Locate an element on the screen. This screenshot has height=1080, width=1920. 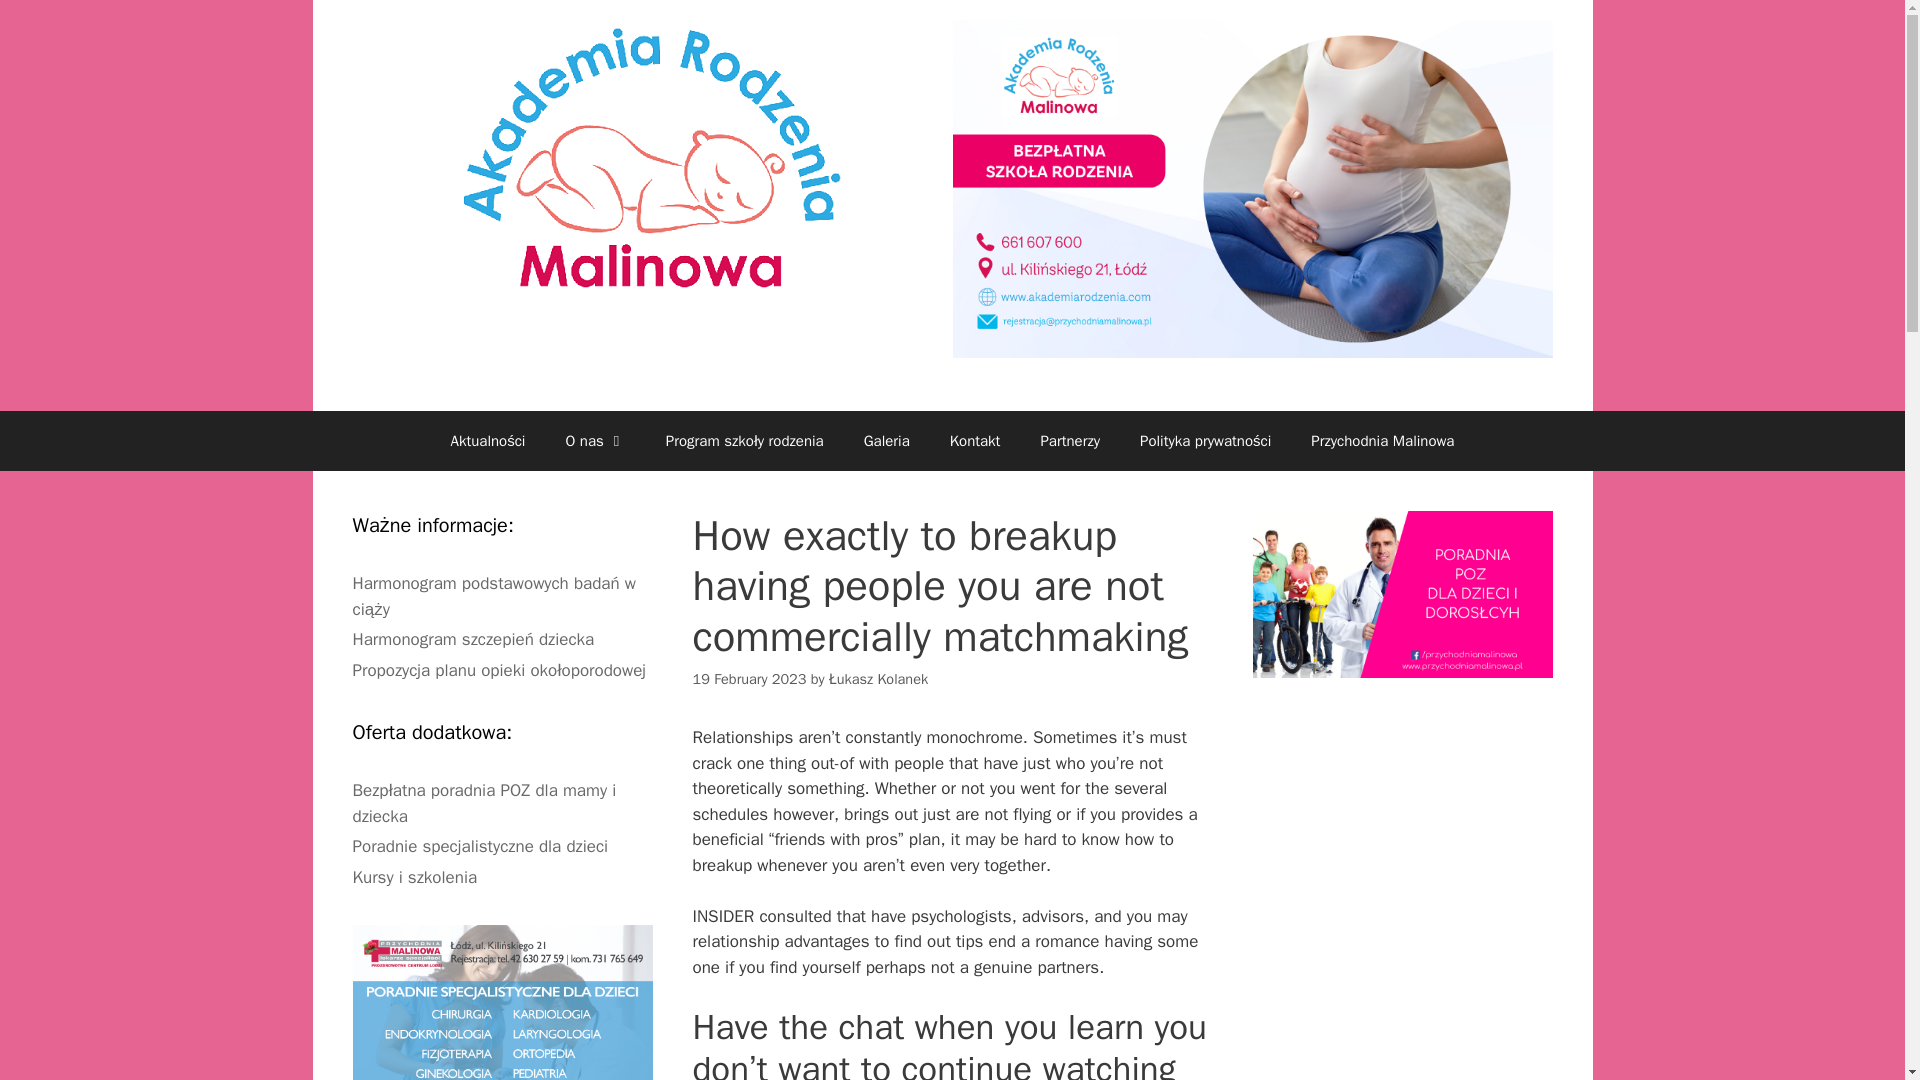
Kursy i szkolenia is located at coordinates (414, 877).